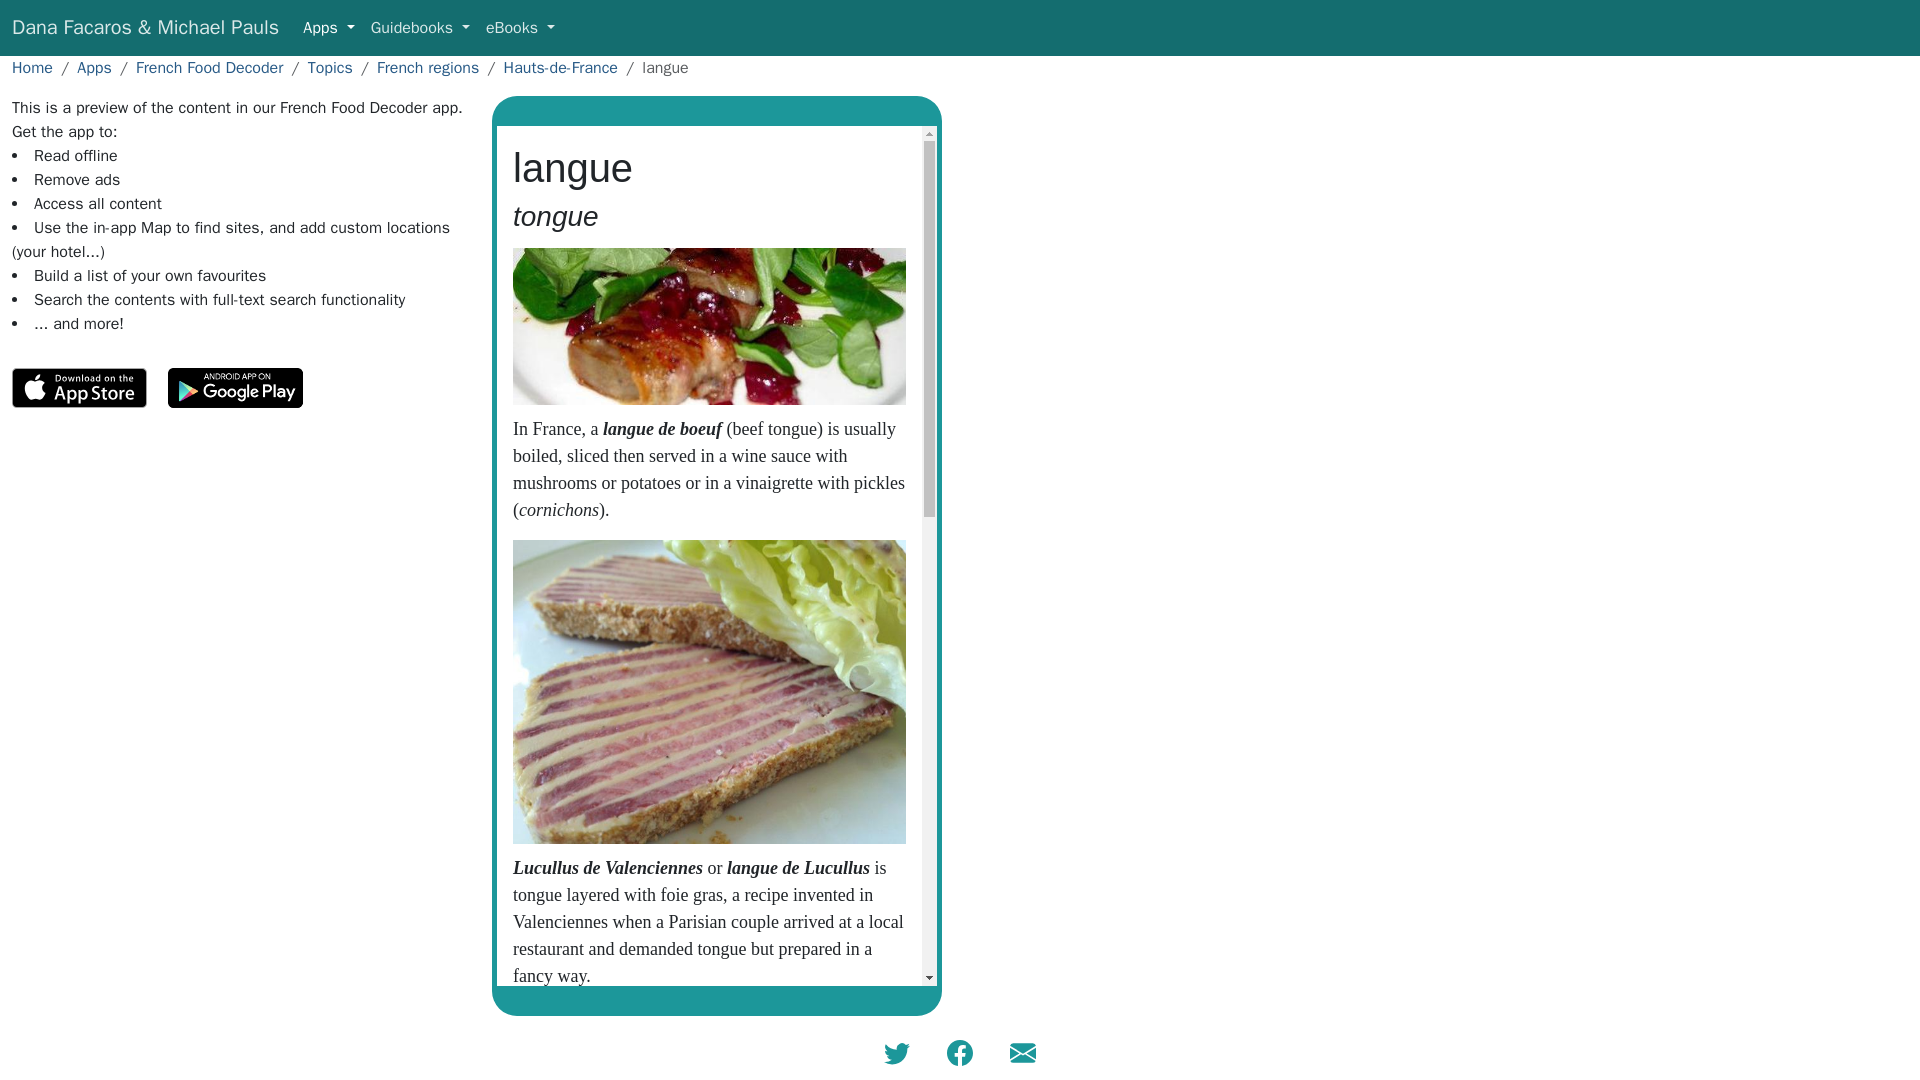 The width and height of the screenshot is (1920, 1080). I want to click on Topics, so click(330, 68).